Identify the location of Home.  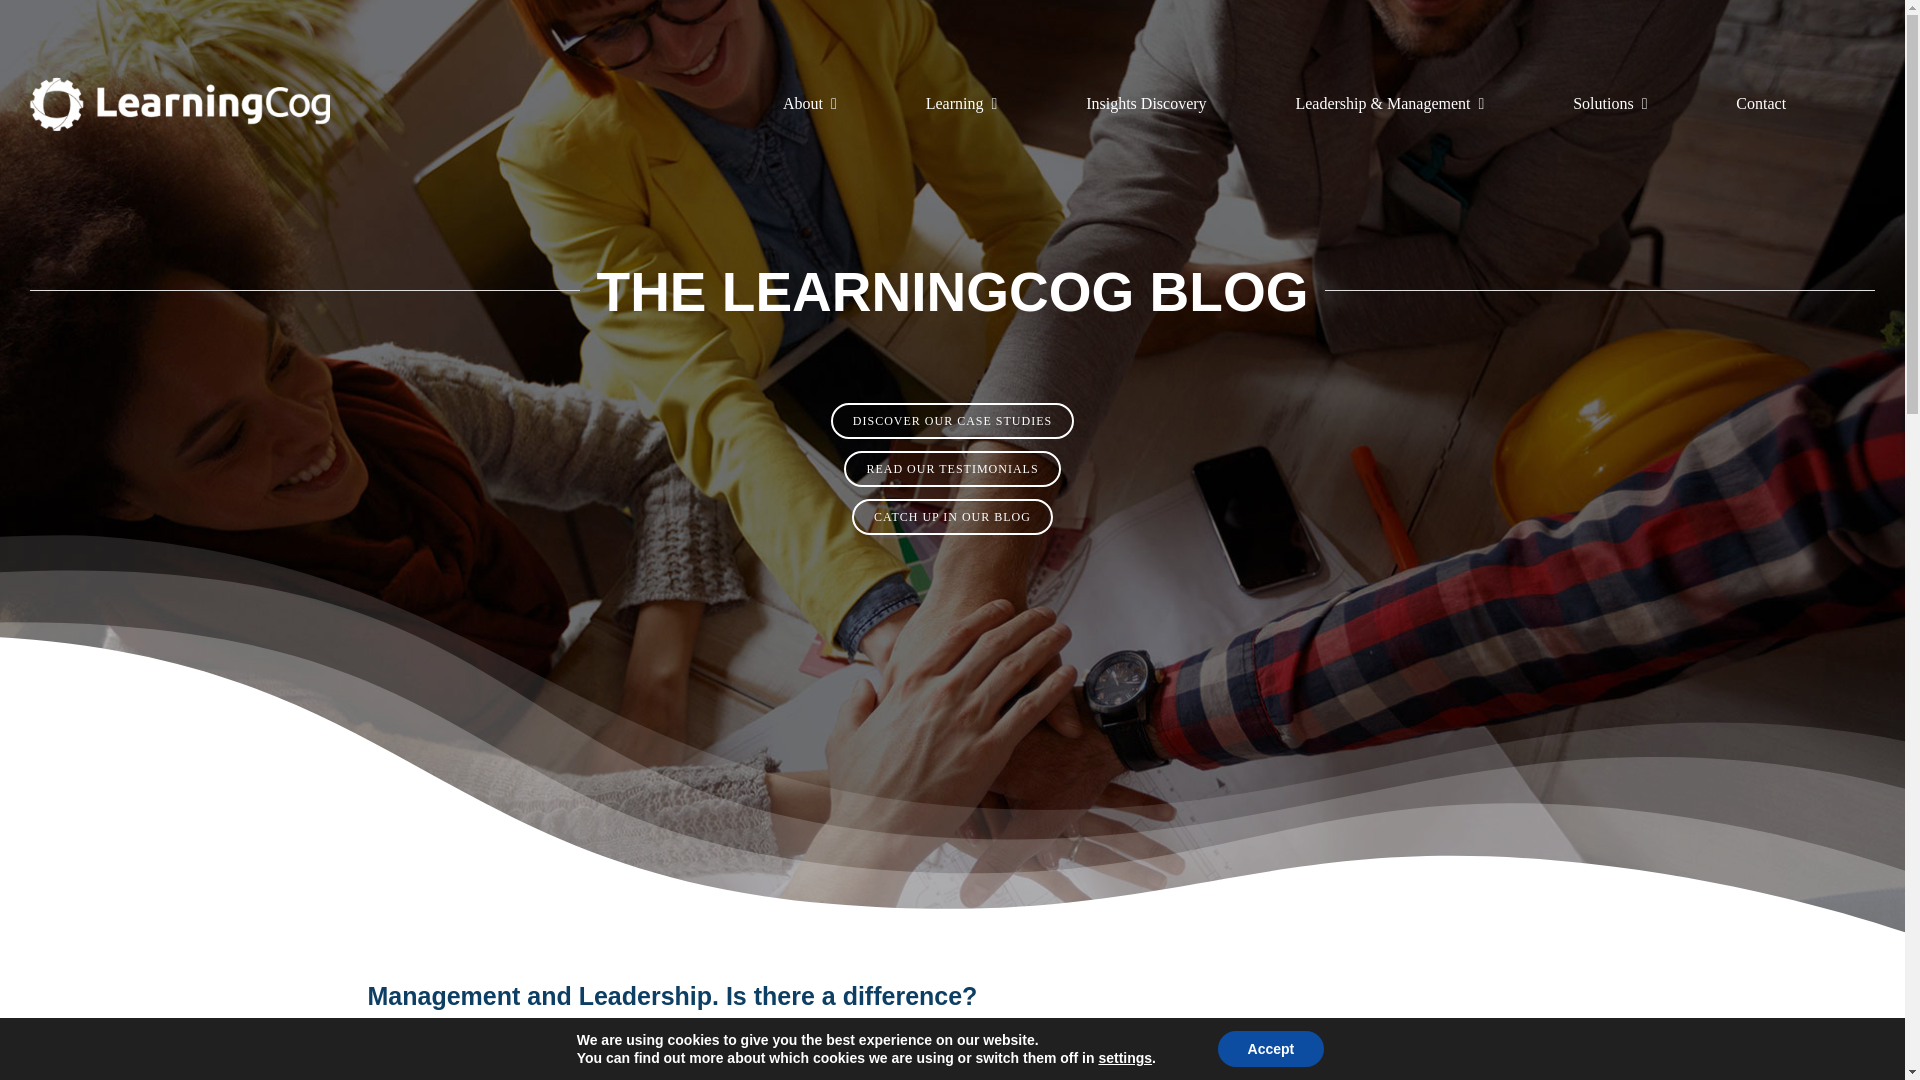
(746, 970).